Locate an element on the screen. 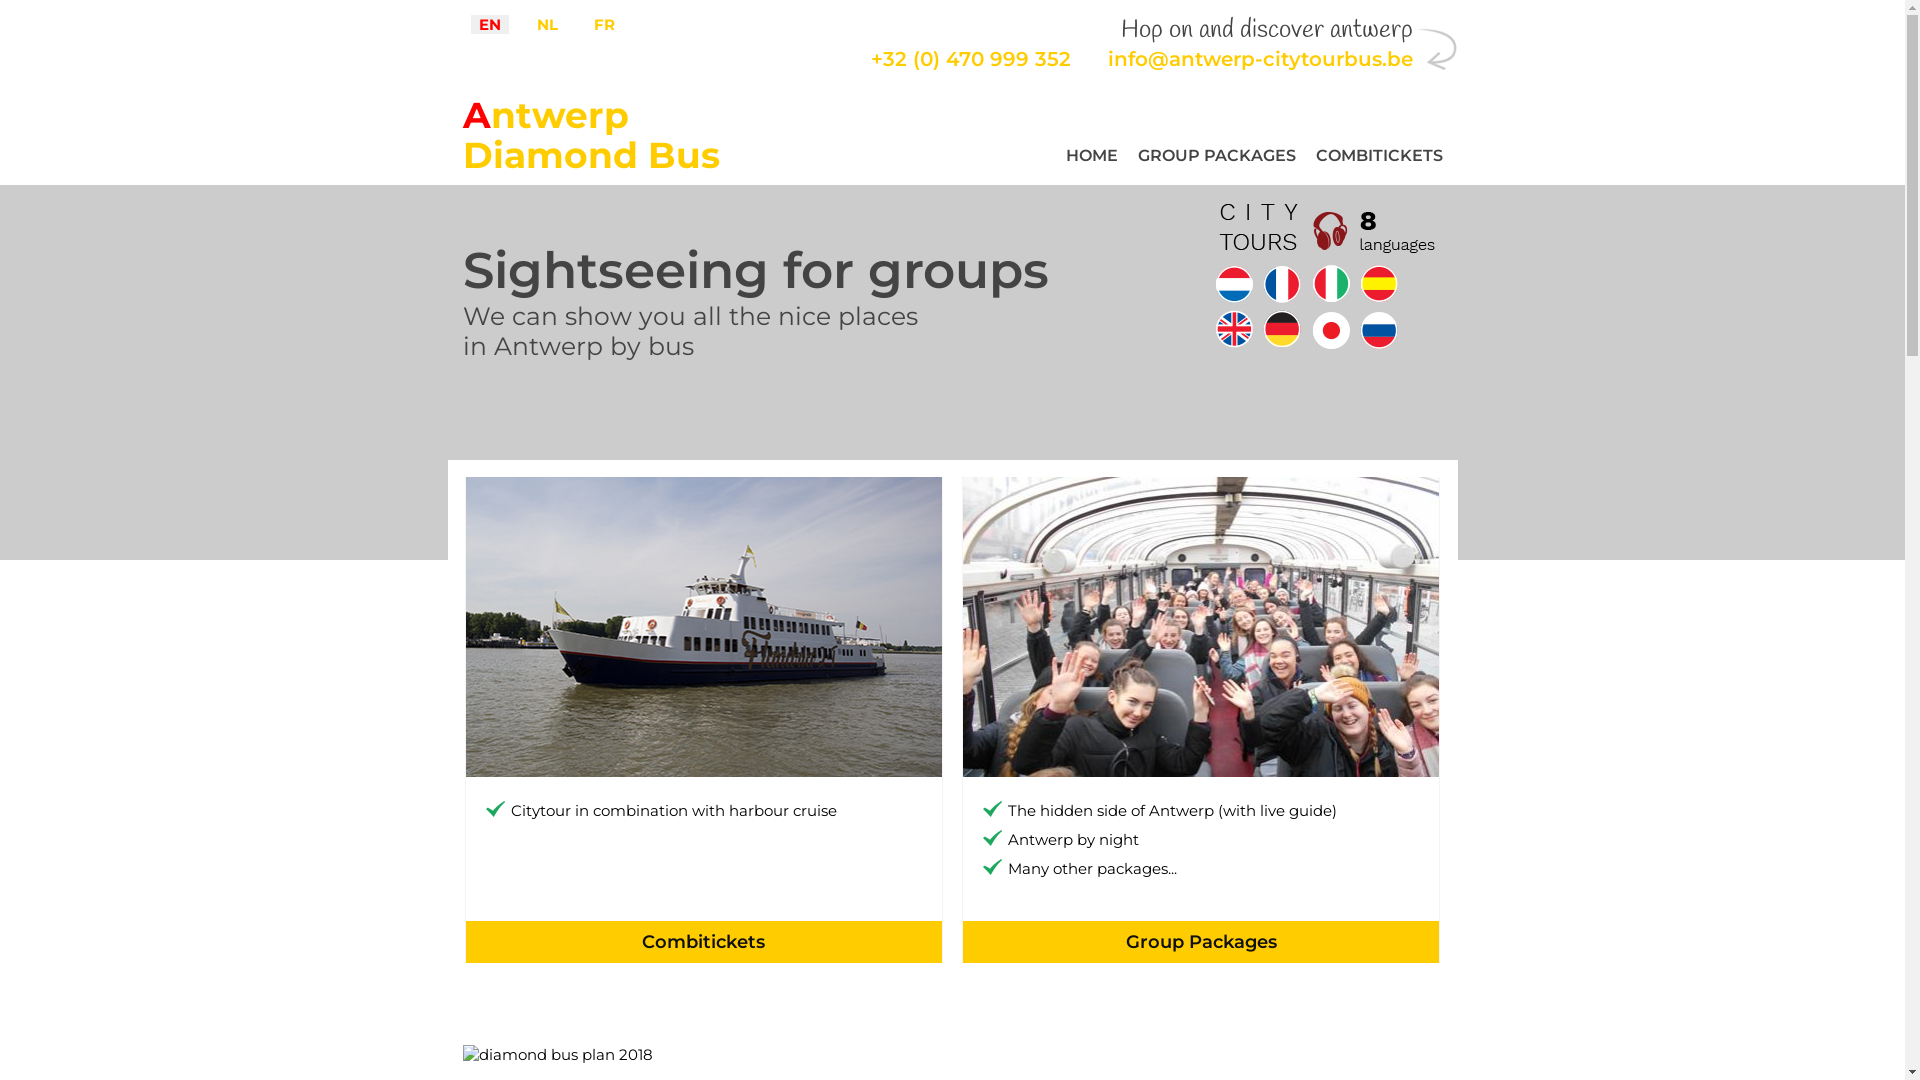 This screenshot has height=1080, width=1920. EN is located at coordinates (489, 24).